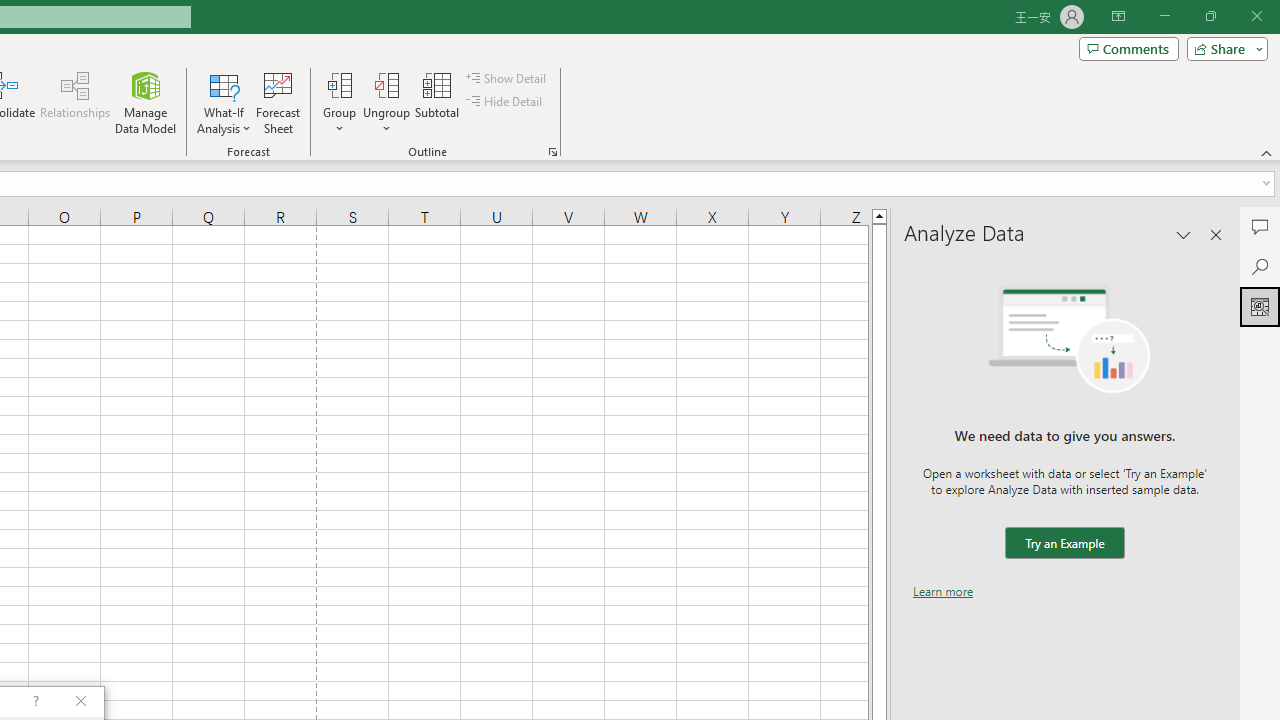 This screenshot has width=1280, height=720. Describe the element at coordinates (507, 78) in the screenshot. I see `Show Detail` at that location.